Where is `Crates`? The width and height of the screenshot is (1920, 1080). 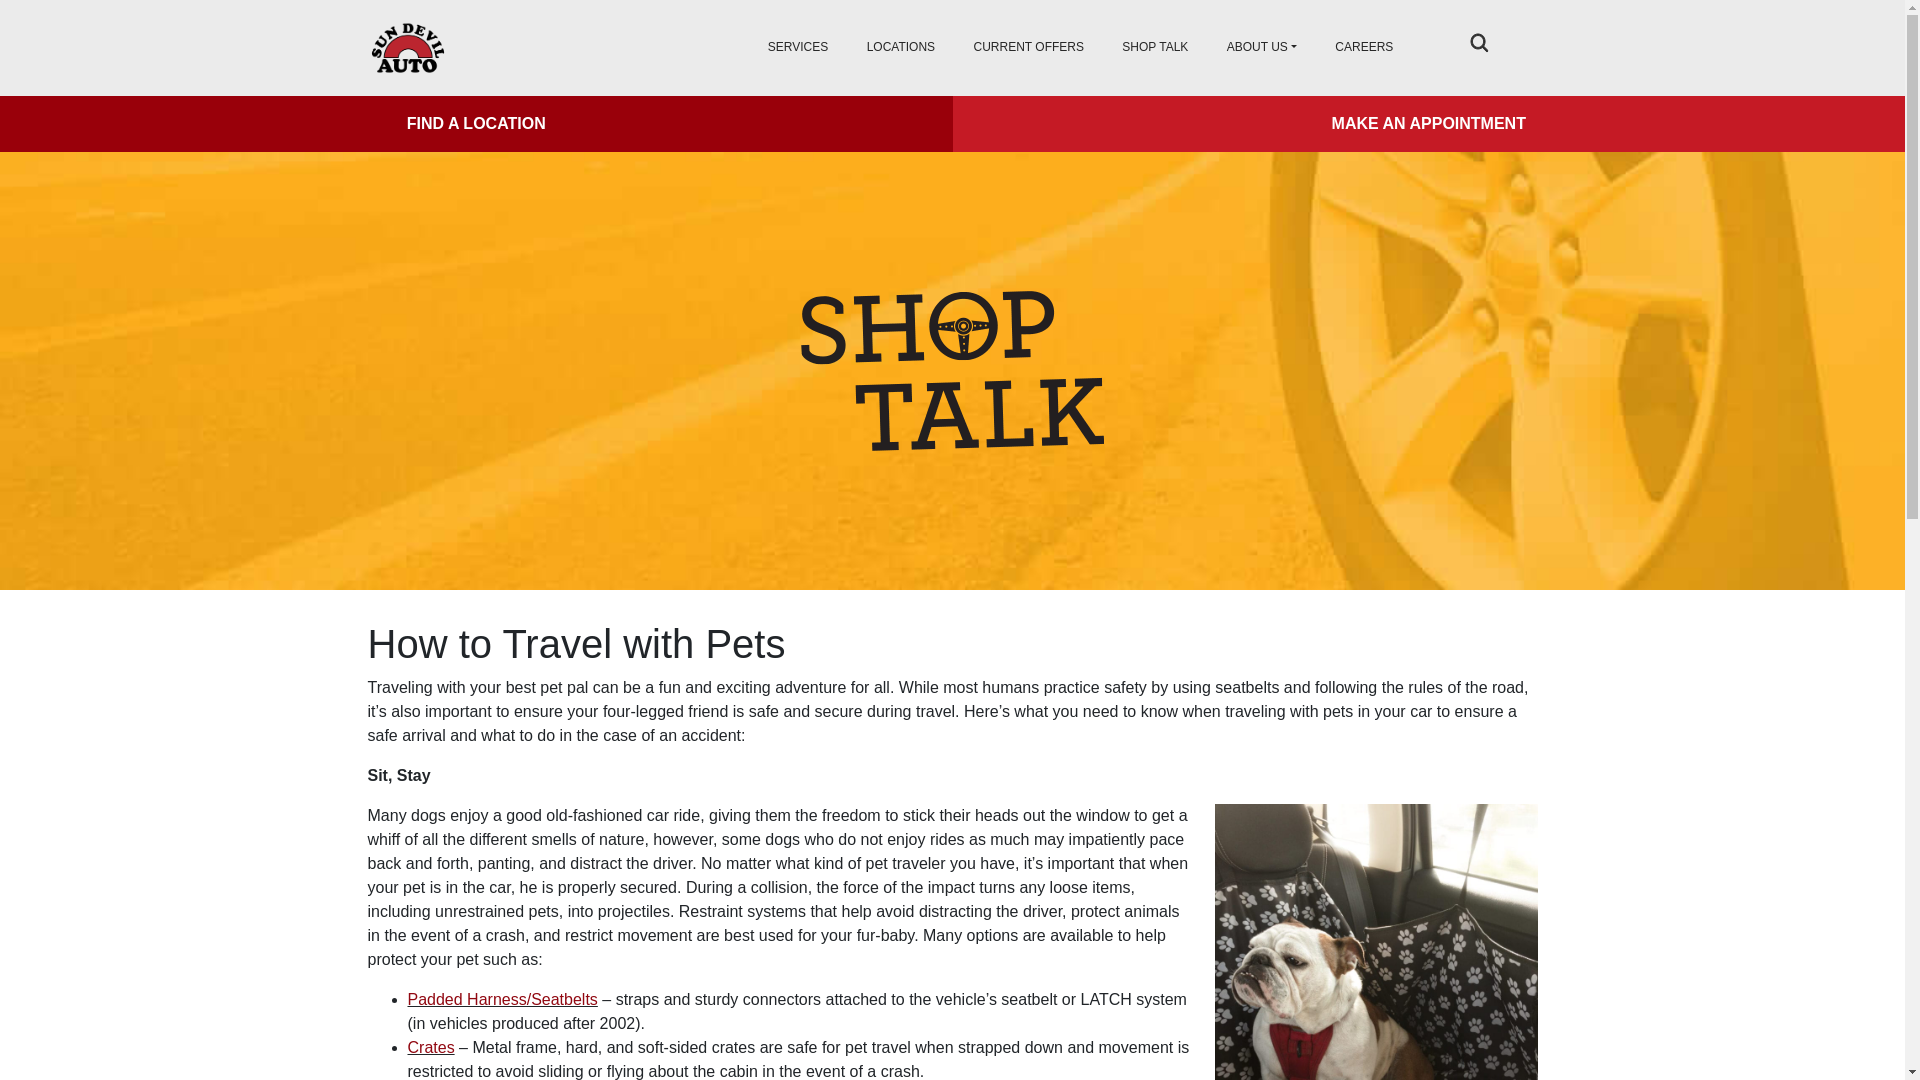
Crates is located at coordinates (431, 1047).